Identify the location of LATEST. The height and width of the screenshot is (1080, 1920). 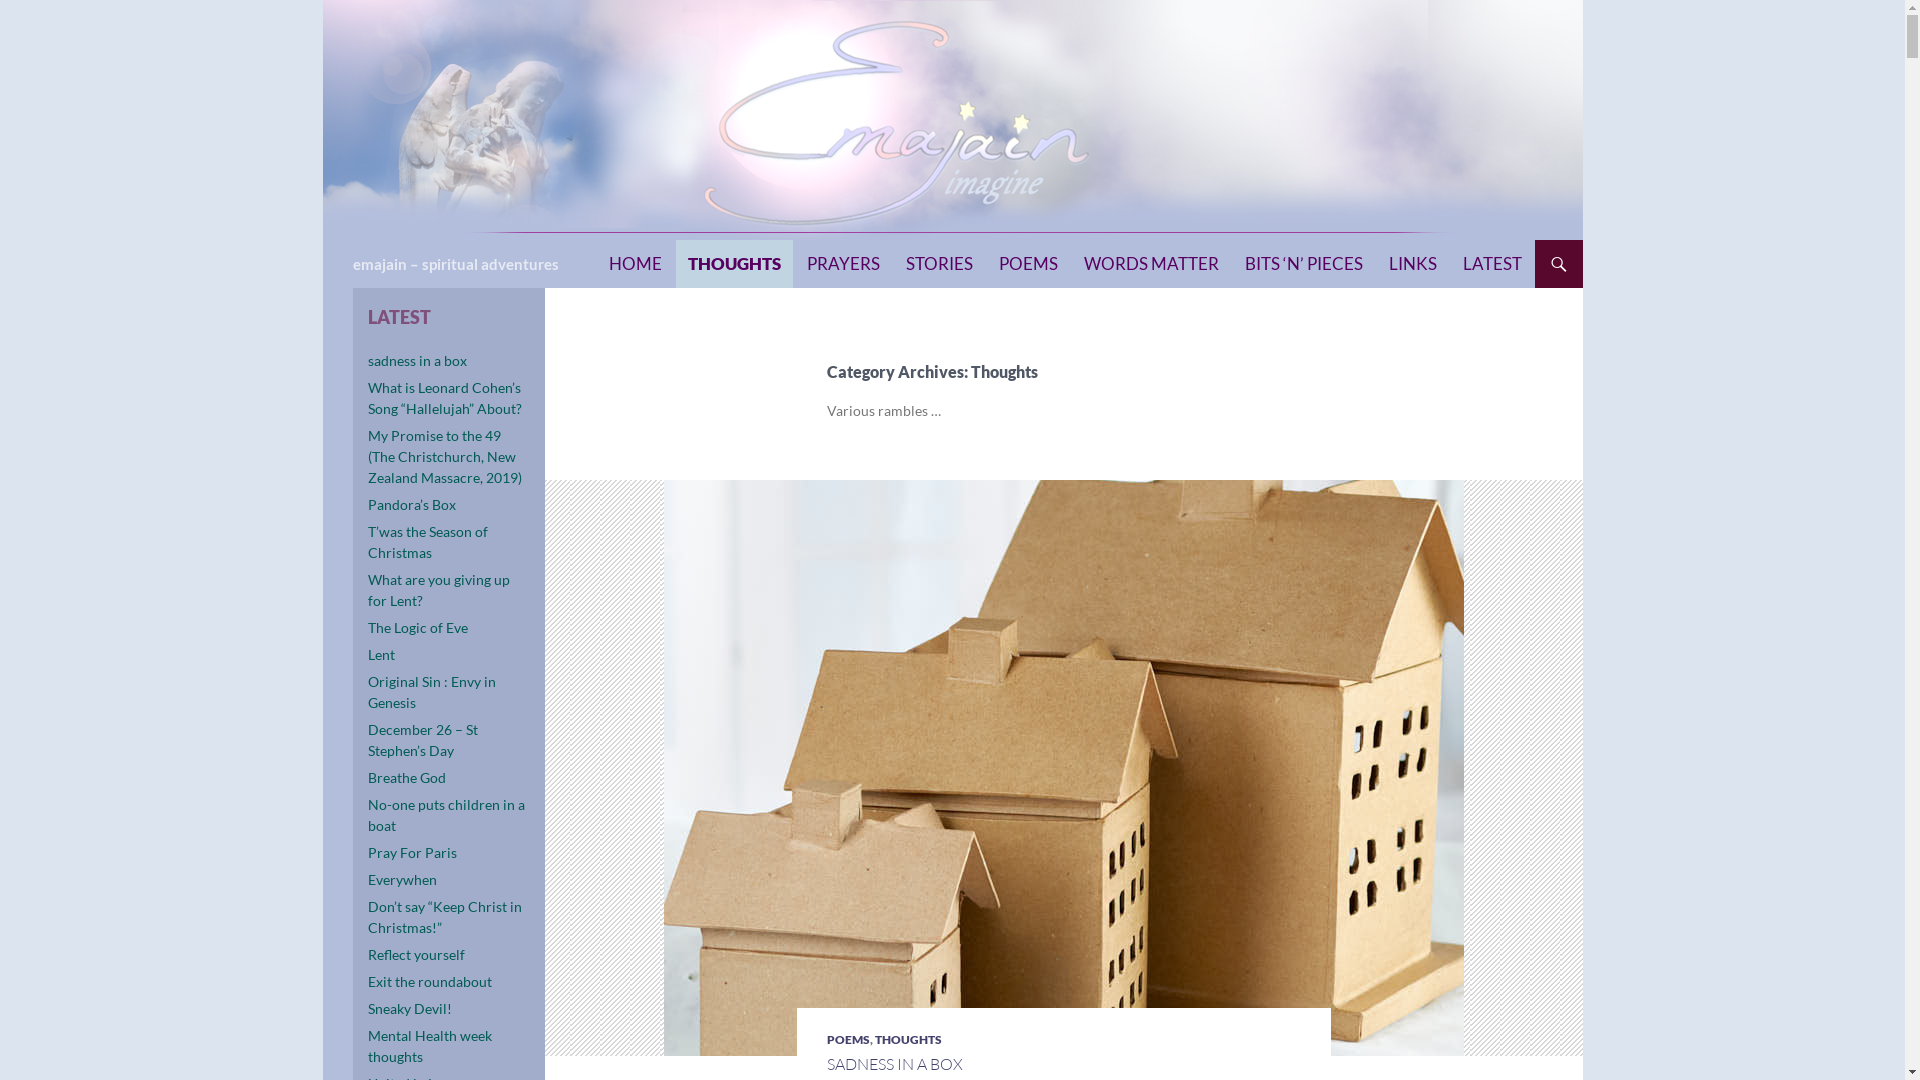
(1492, 264).